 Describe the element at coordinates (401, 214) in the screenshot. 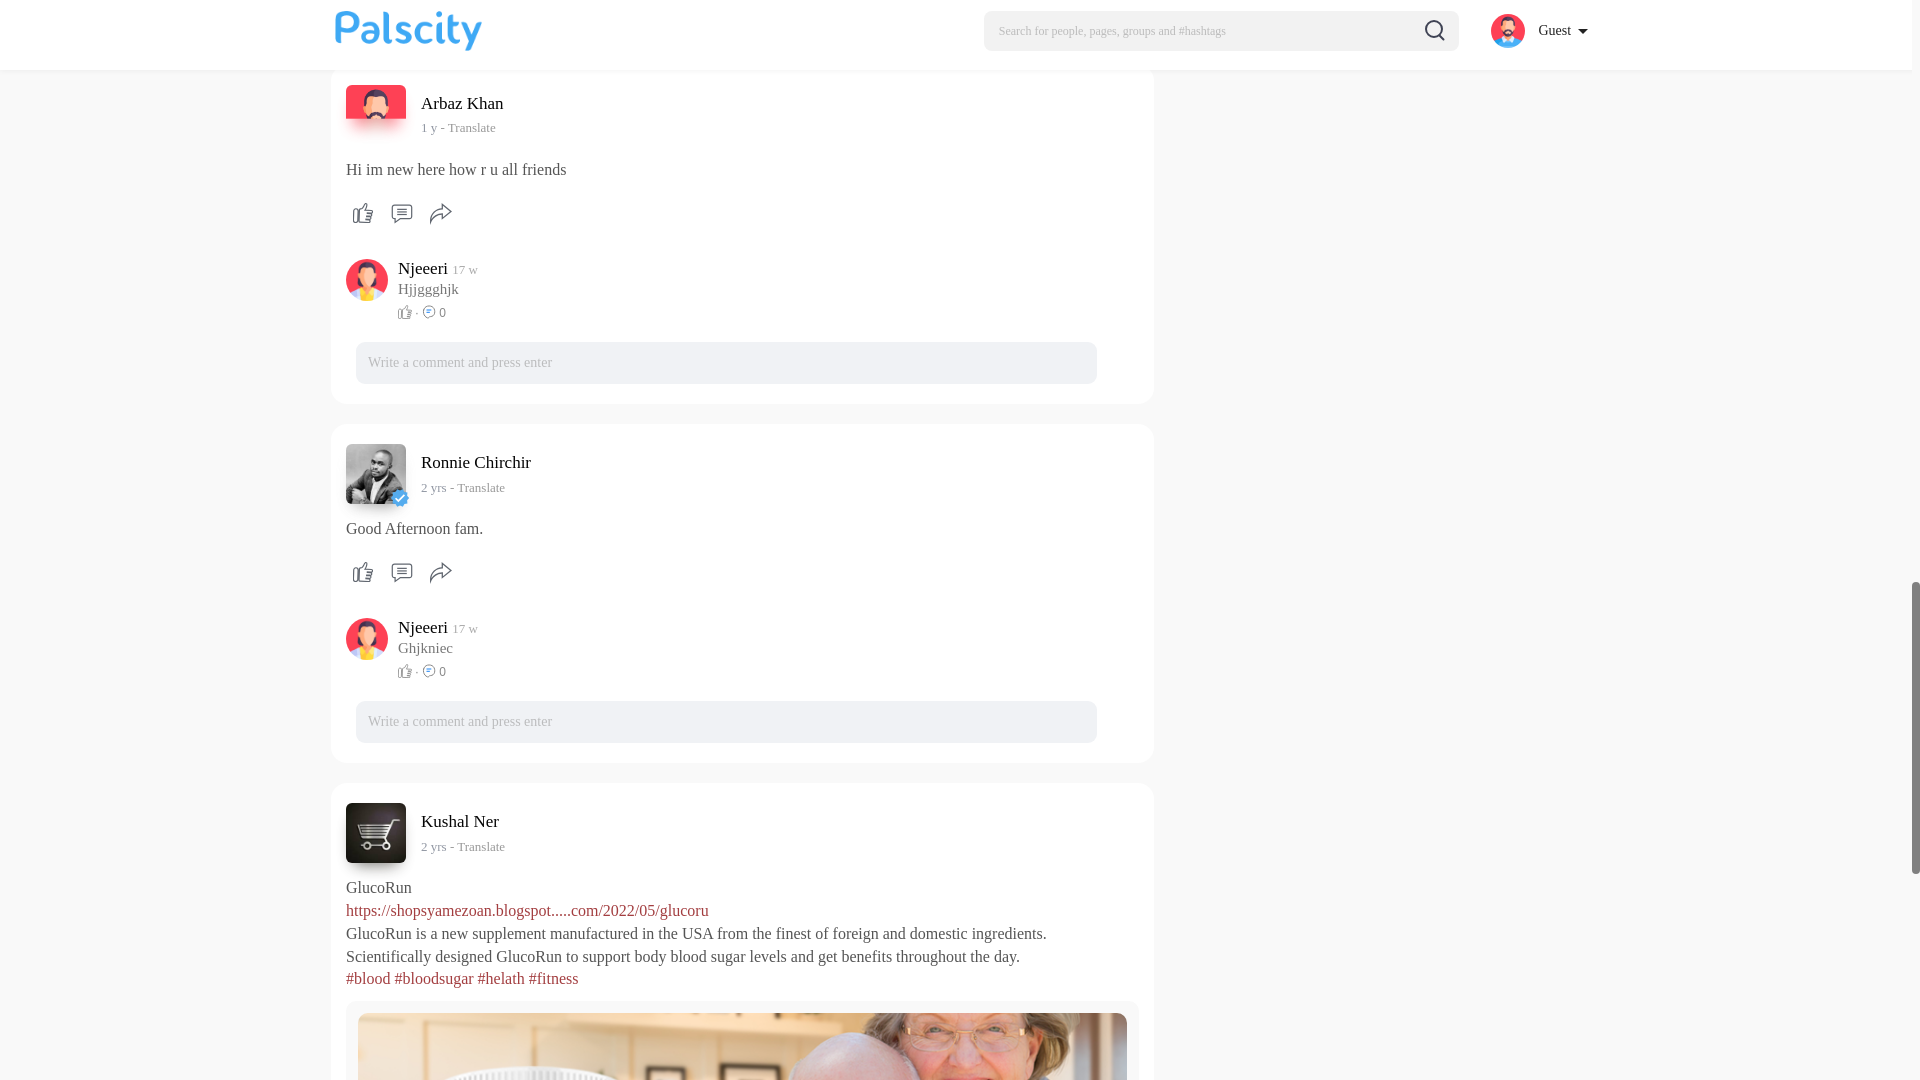

I see `Comments` at that location.